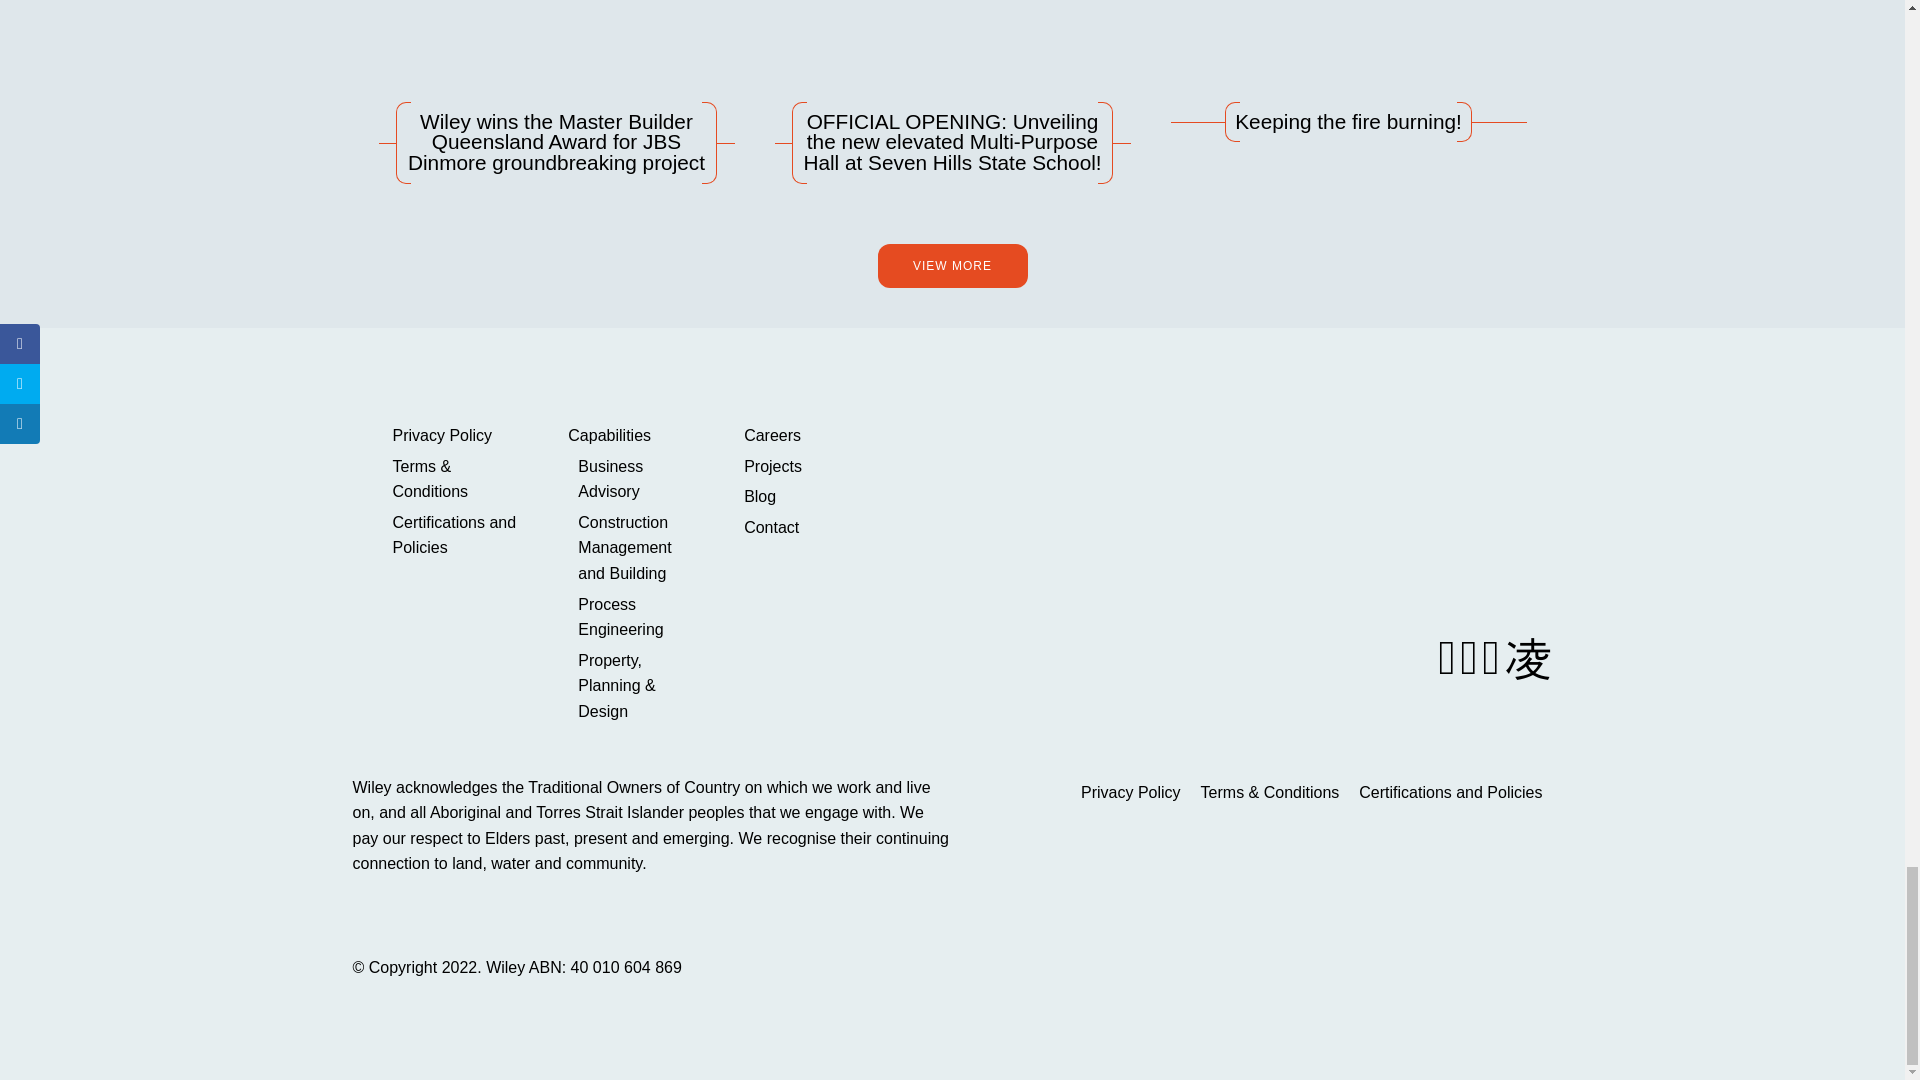  I want to click on Projects, so click(806, 466).